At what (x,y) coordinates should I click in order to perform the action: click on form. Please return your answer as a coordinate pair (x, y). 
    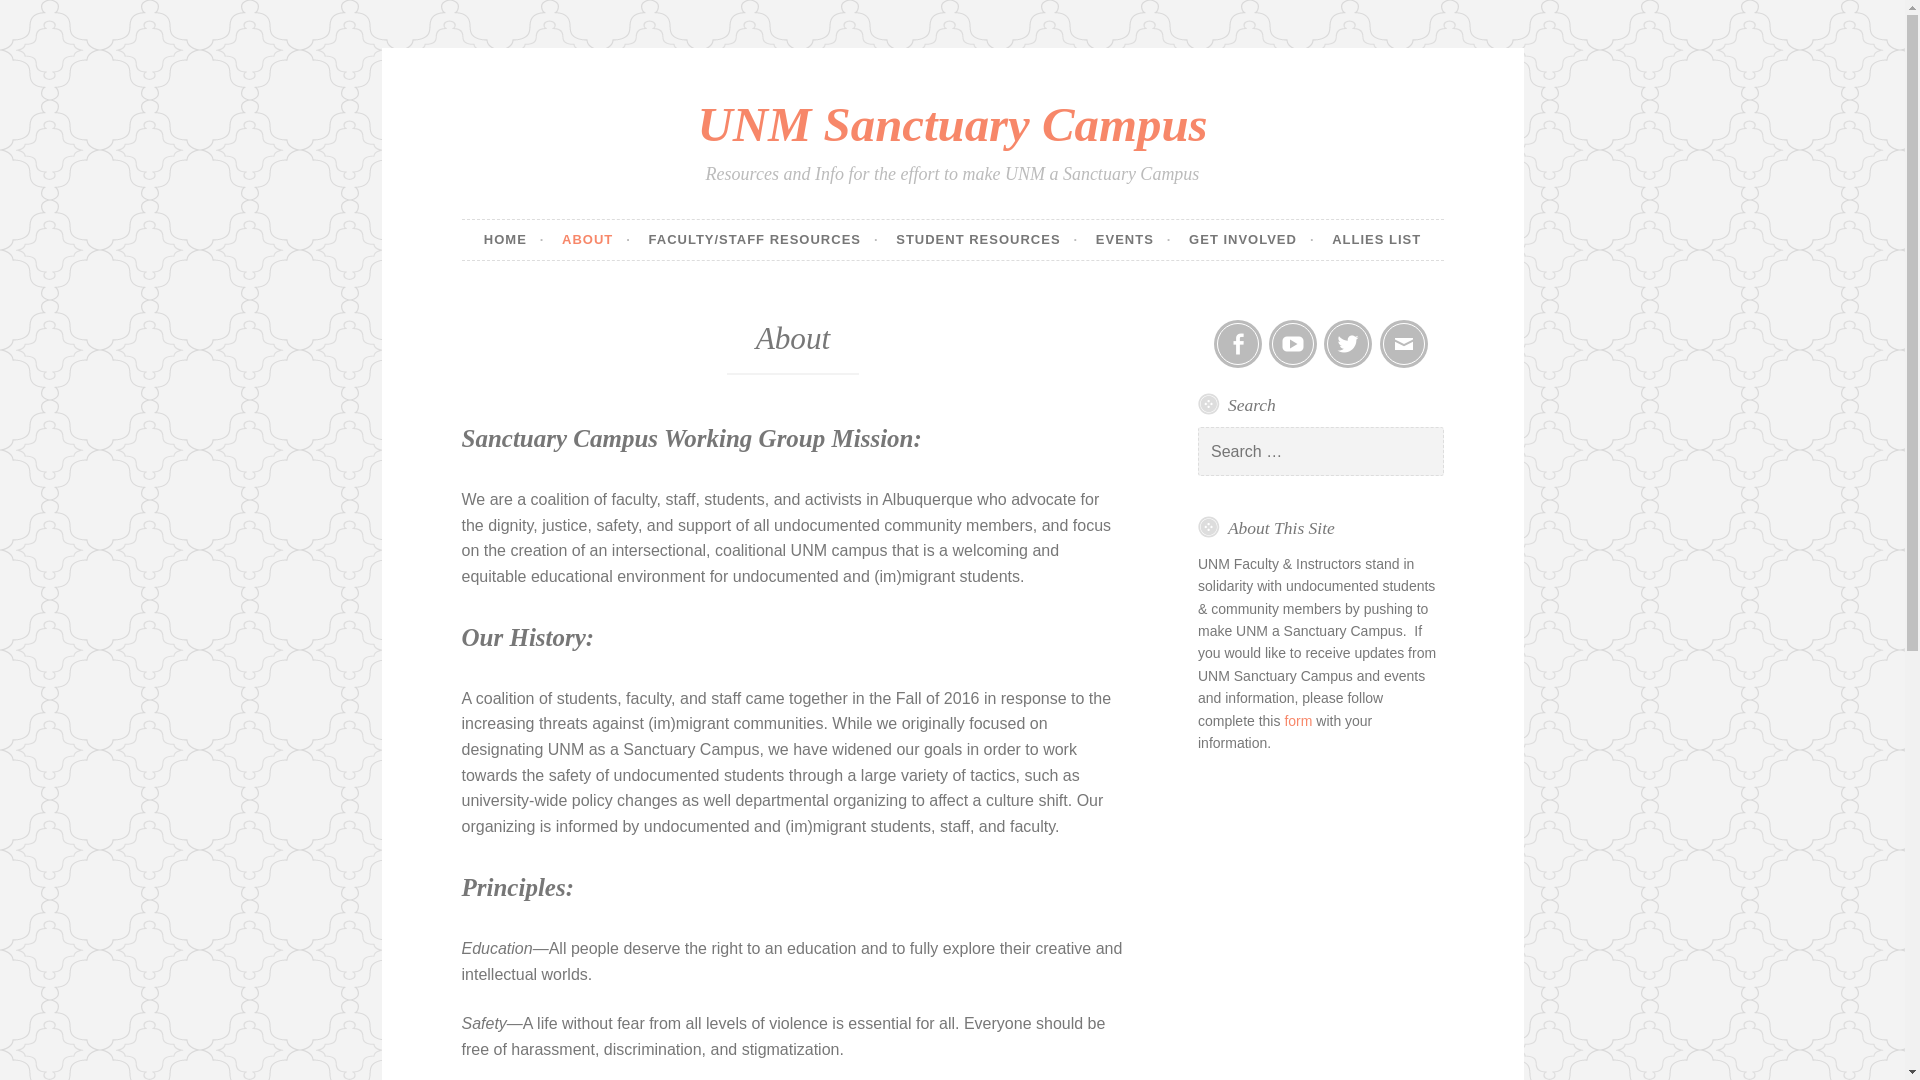
    Looking at the image, I should click on (1298, 720).